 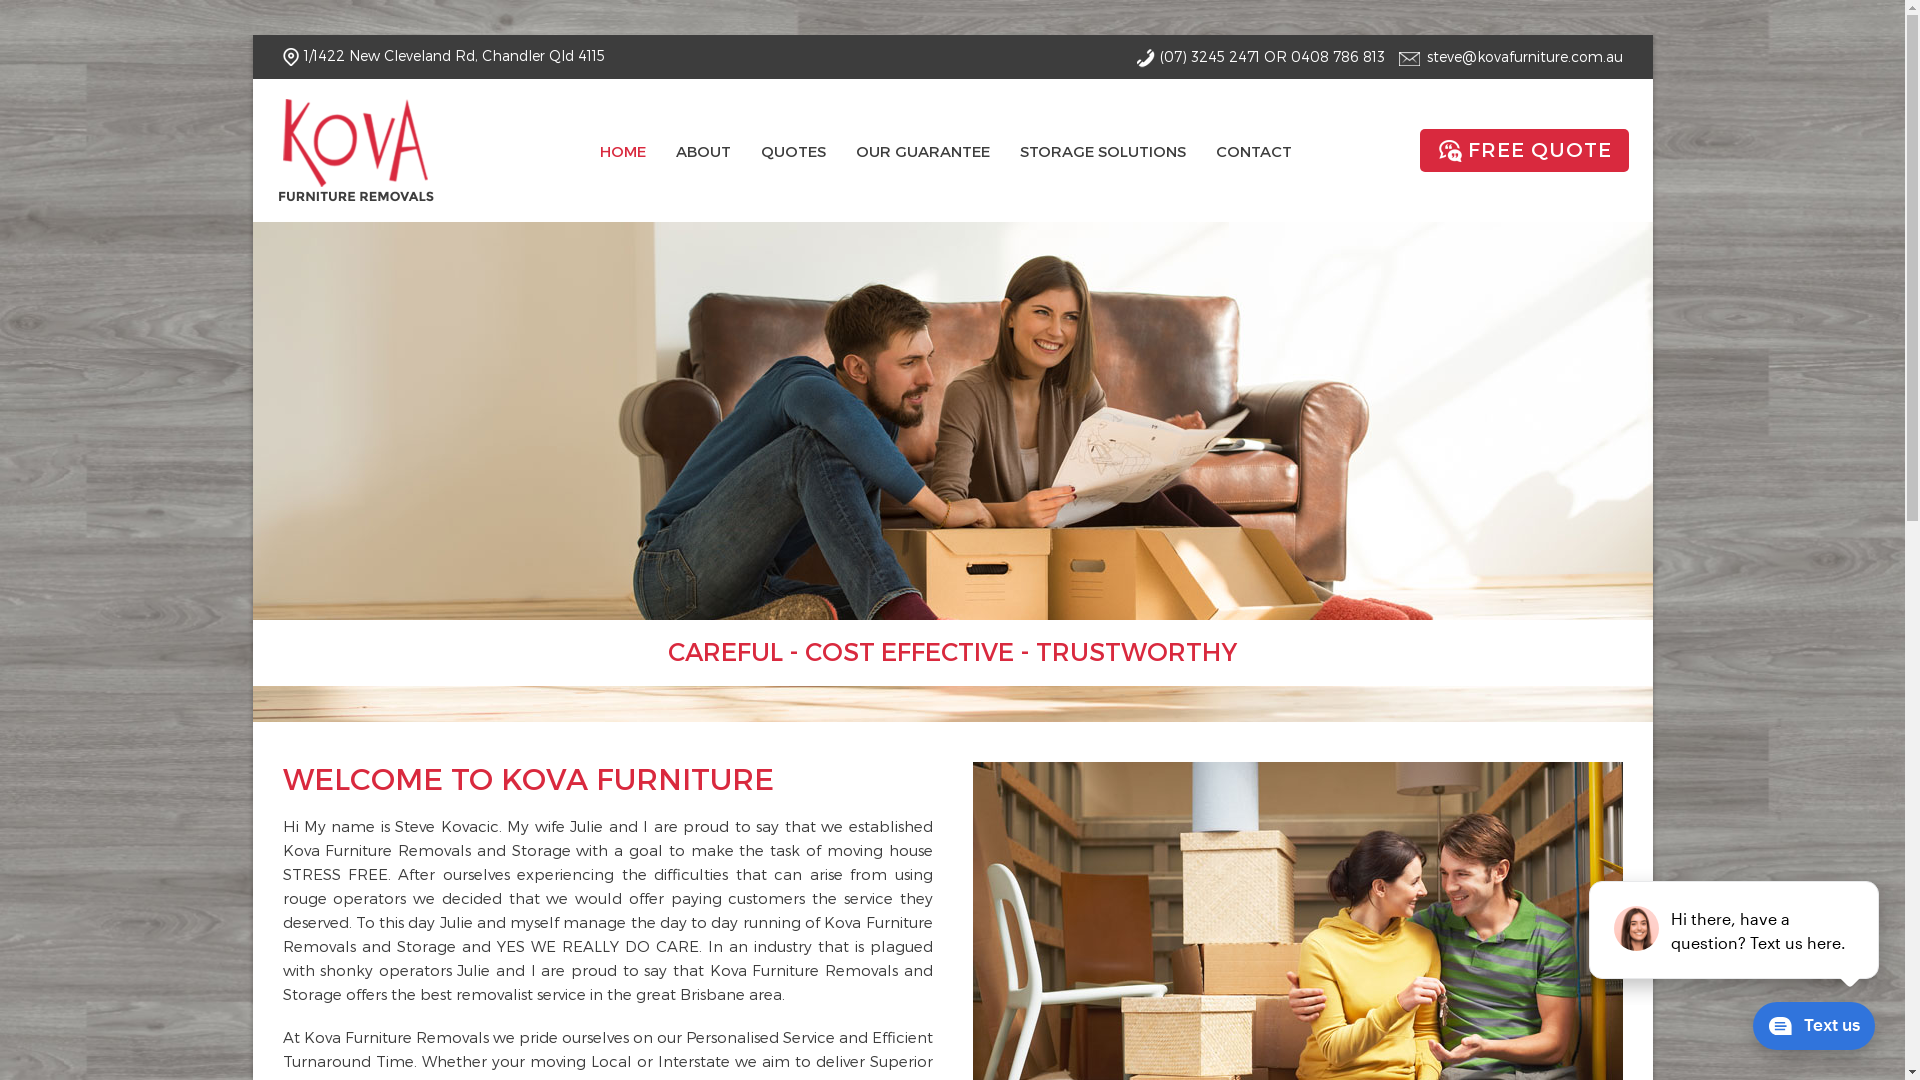 I want to click on 0408 786 813, so click(x=1337, y=56).